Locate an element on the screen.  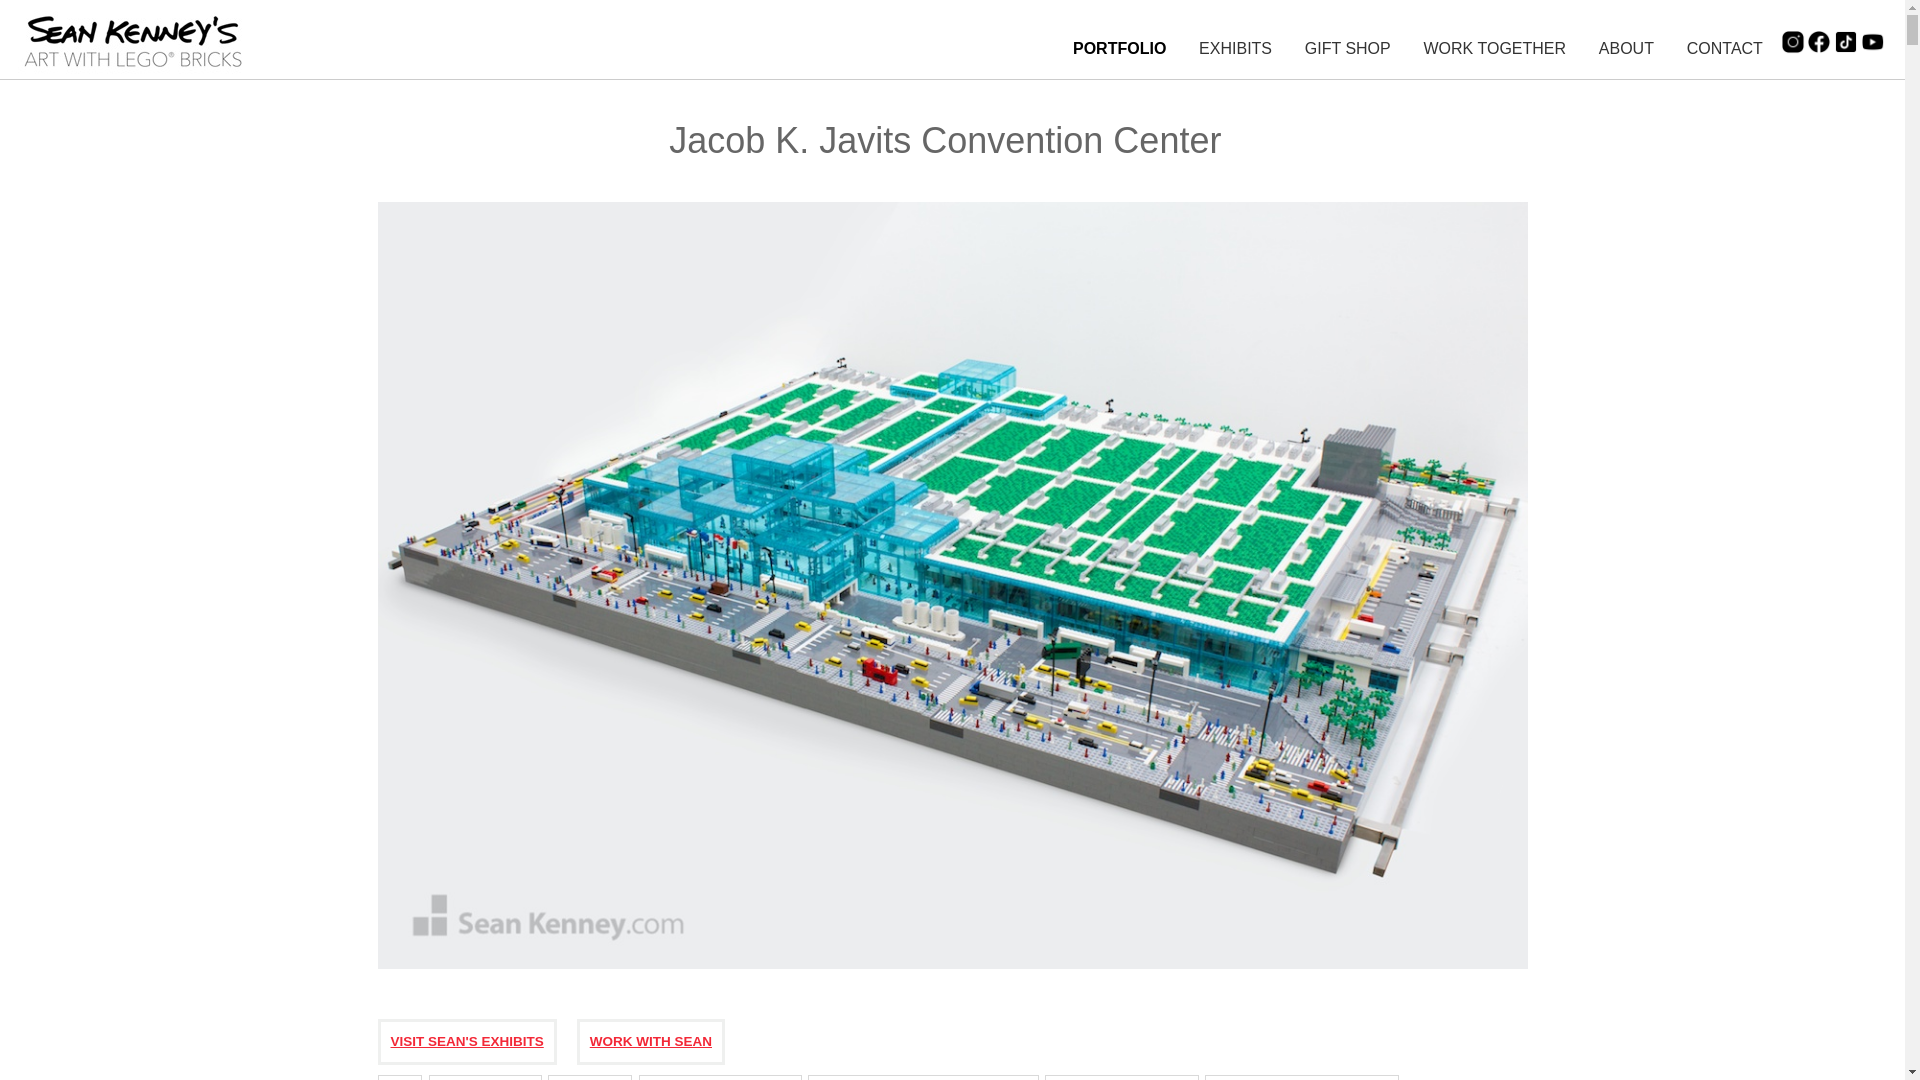
GIFT SHOP is located at coordinates (1348, 48).